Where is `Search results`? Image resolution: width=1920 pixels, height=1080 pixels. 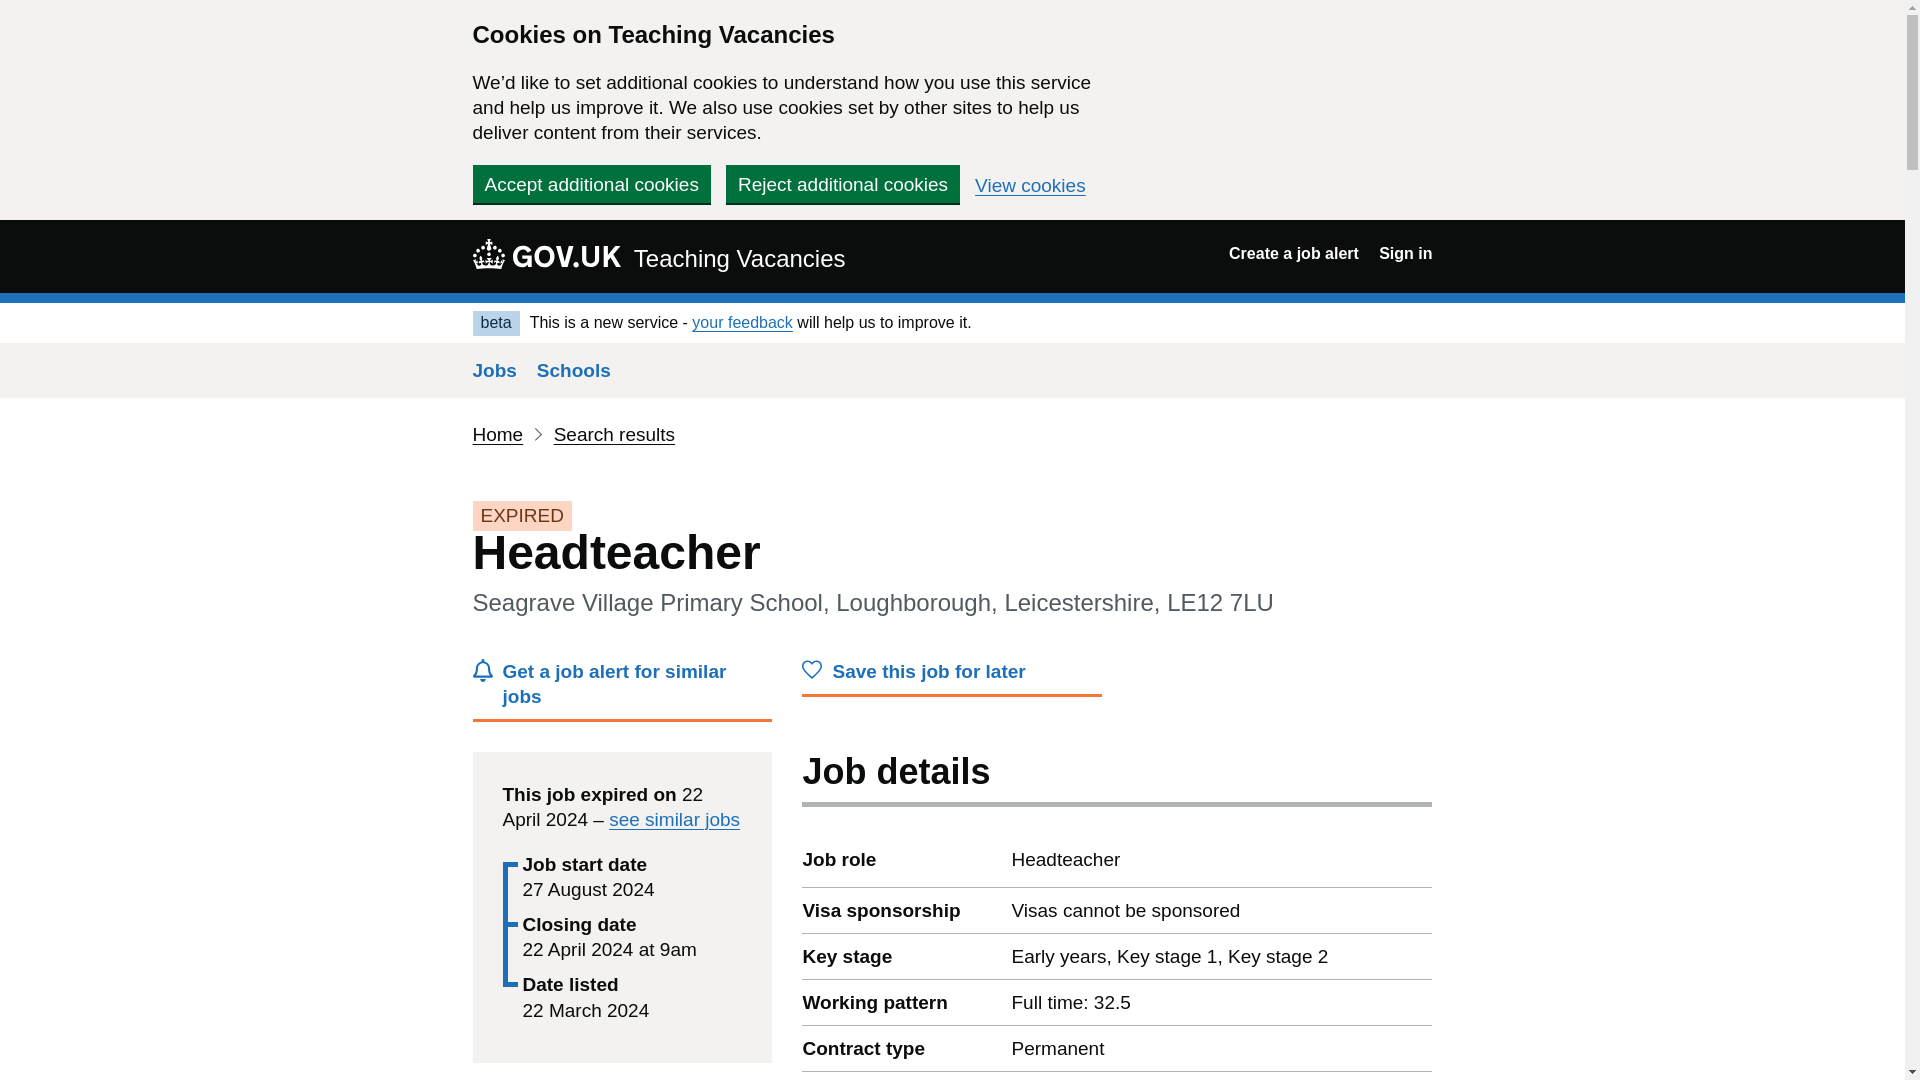 Search results is located at coordinates (614, 434).